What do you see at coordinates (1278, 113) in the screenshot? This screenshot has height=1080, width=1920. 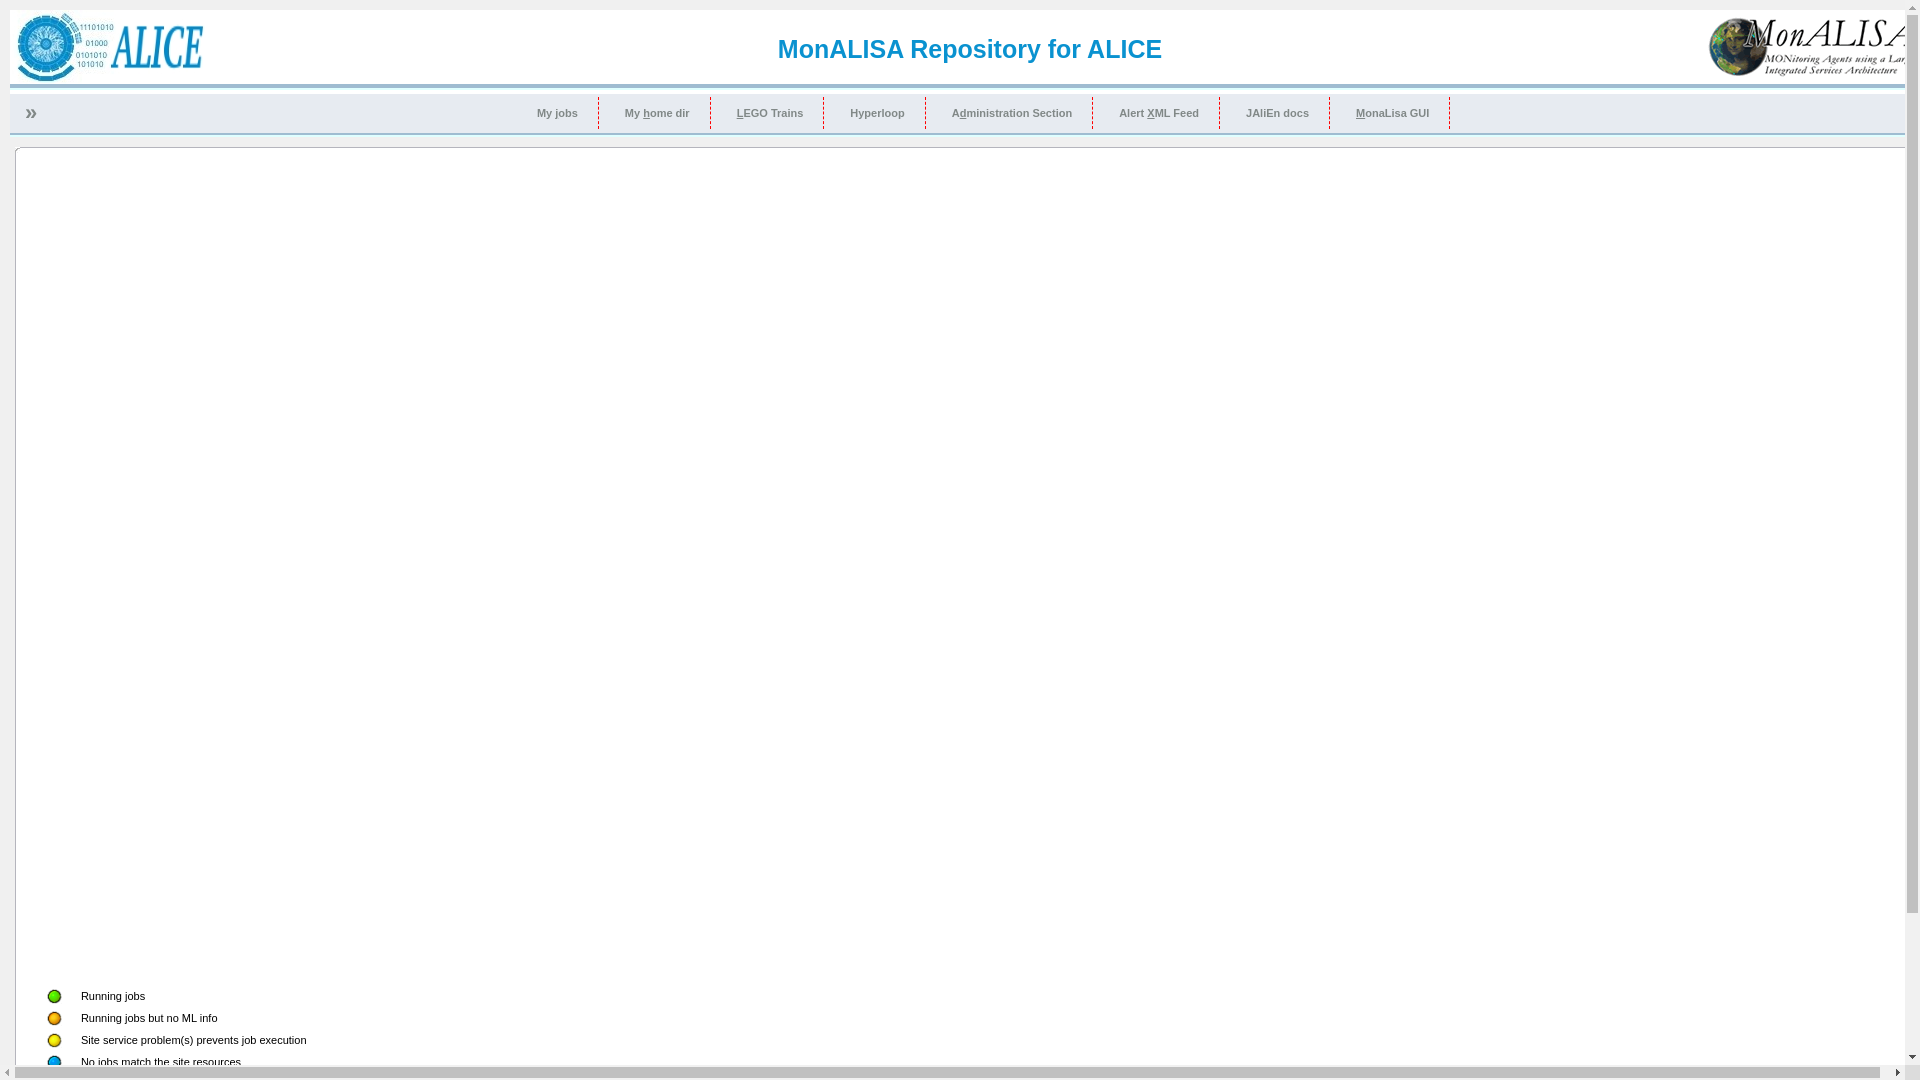 I see `JAliEn docs` at bounding box center [1278, 113].